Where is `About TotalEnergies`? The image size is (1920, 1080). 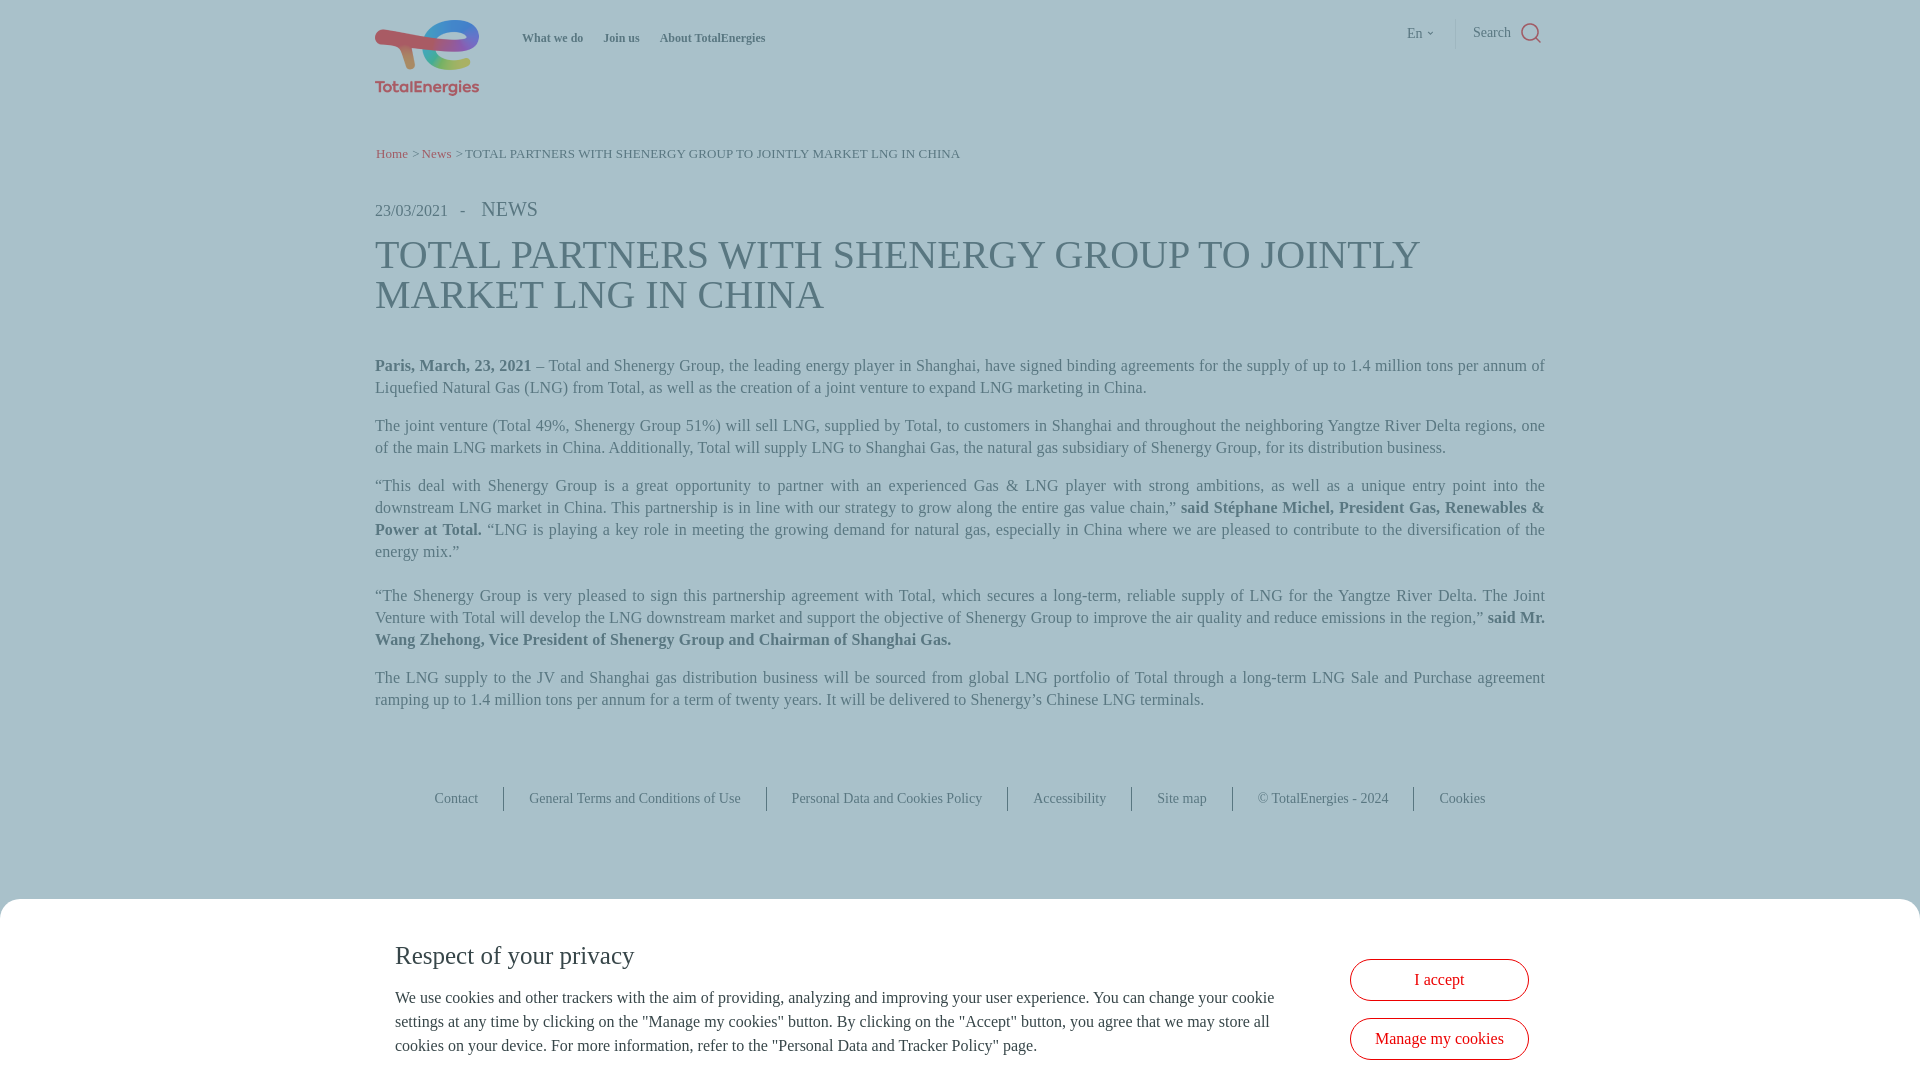 About TotalEnergies is located at coordinates (713, 38).